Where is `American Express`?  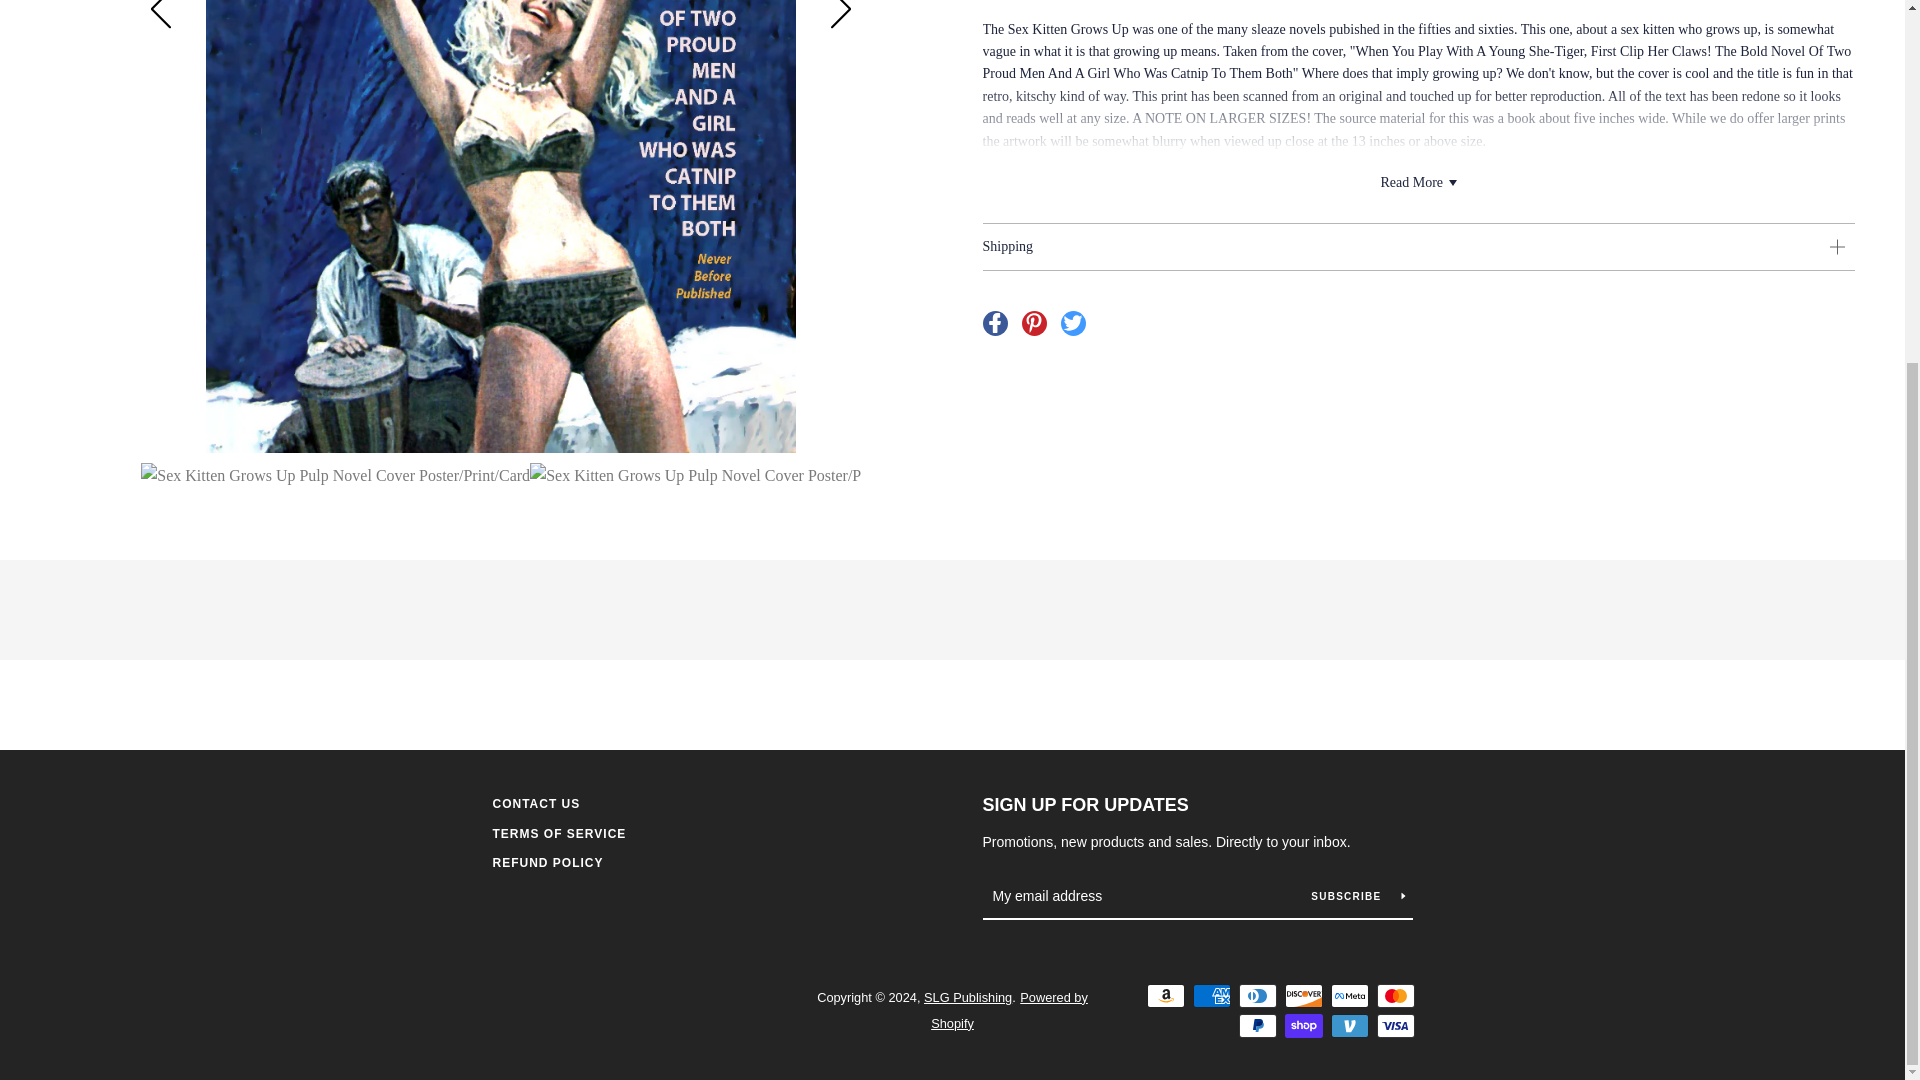
American Express is located at coordinates (1211, 995).